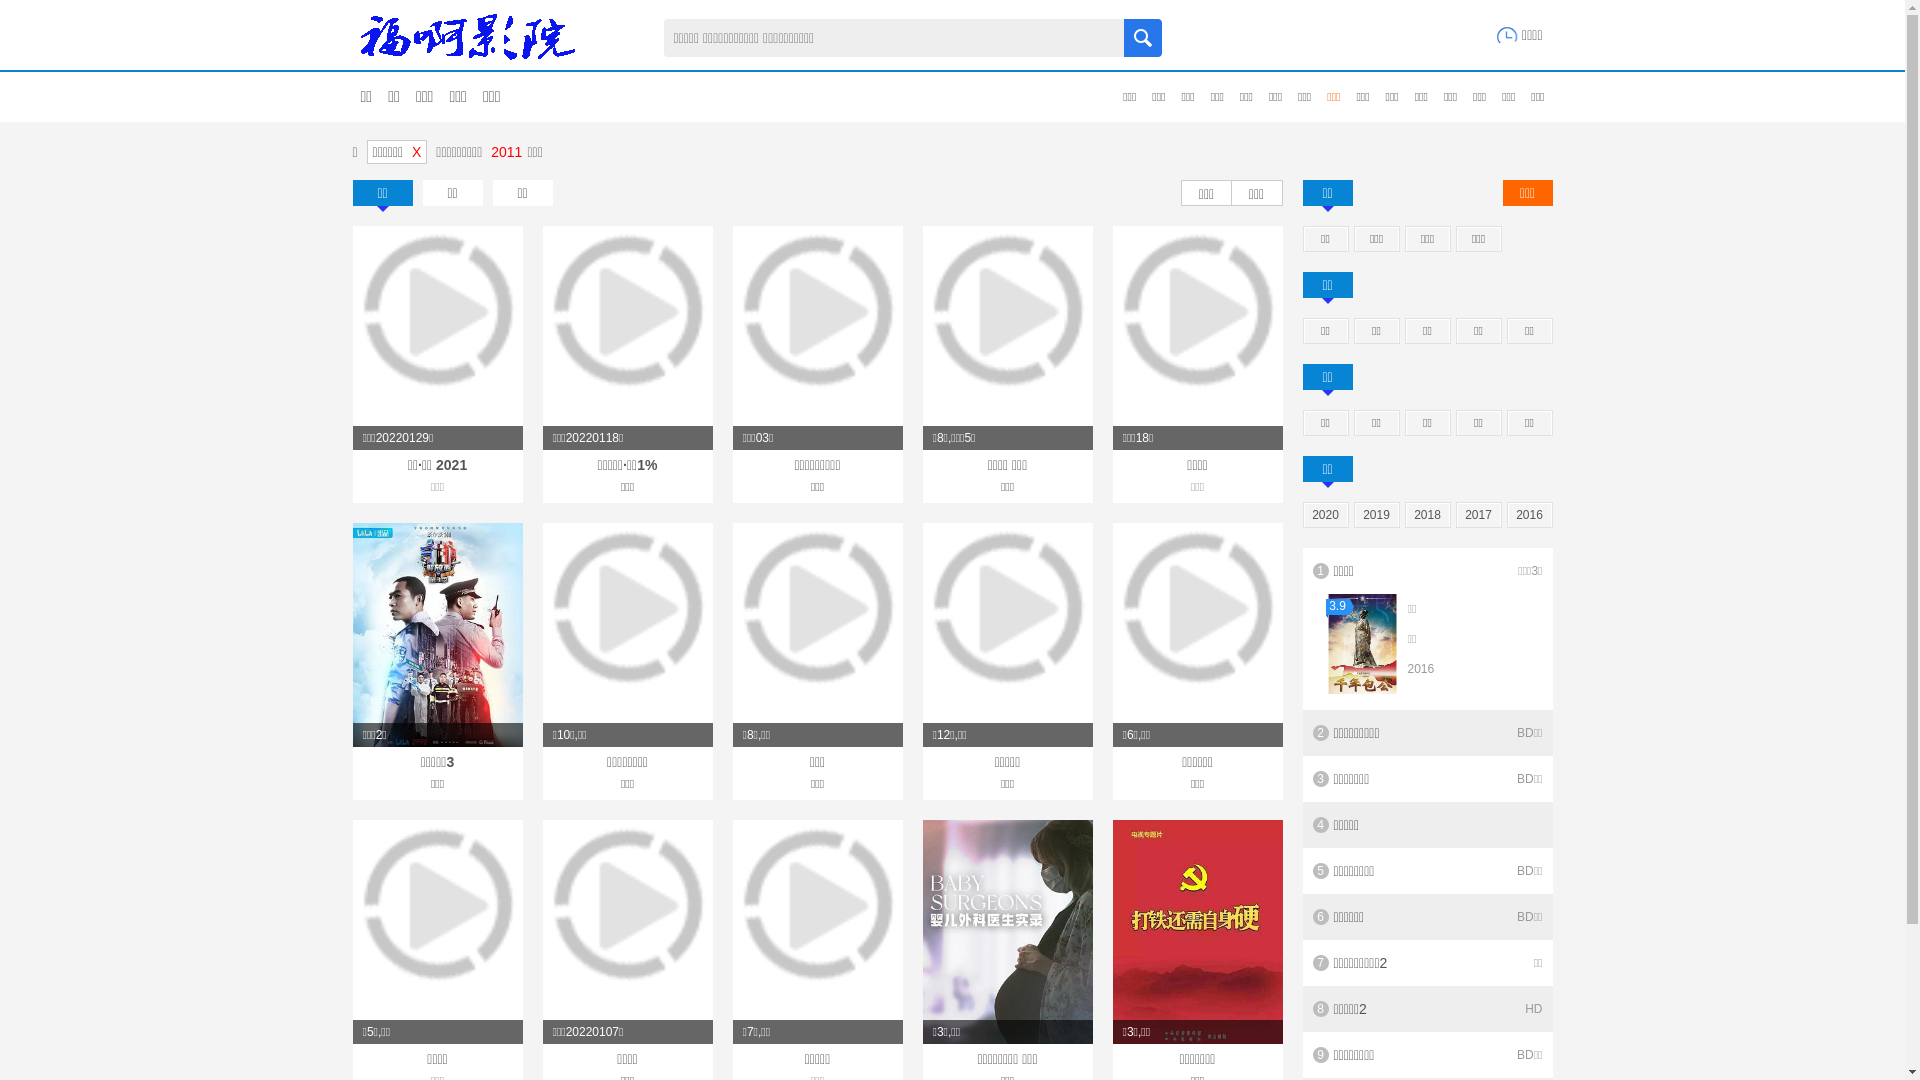 The height and width of the screenshot is (1080, 1920). What do you see at coordinates (1478, 516) in the screenshot?
I see `2017` at bounding box center [1478, 516].